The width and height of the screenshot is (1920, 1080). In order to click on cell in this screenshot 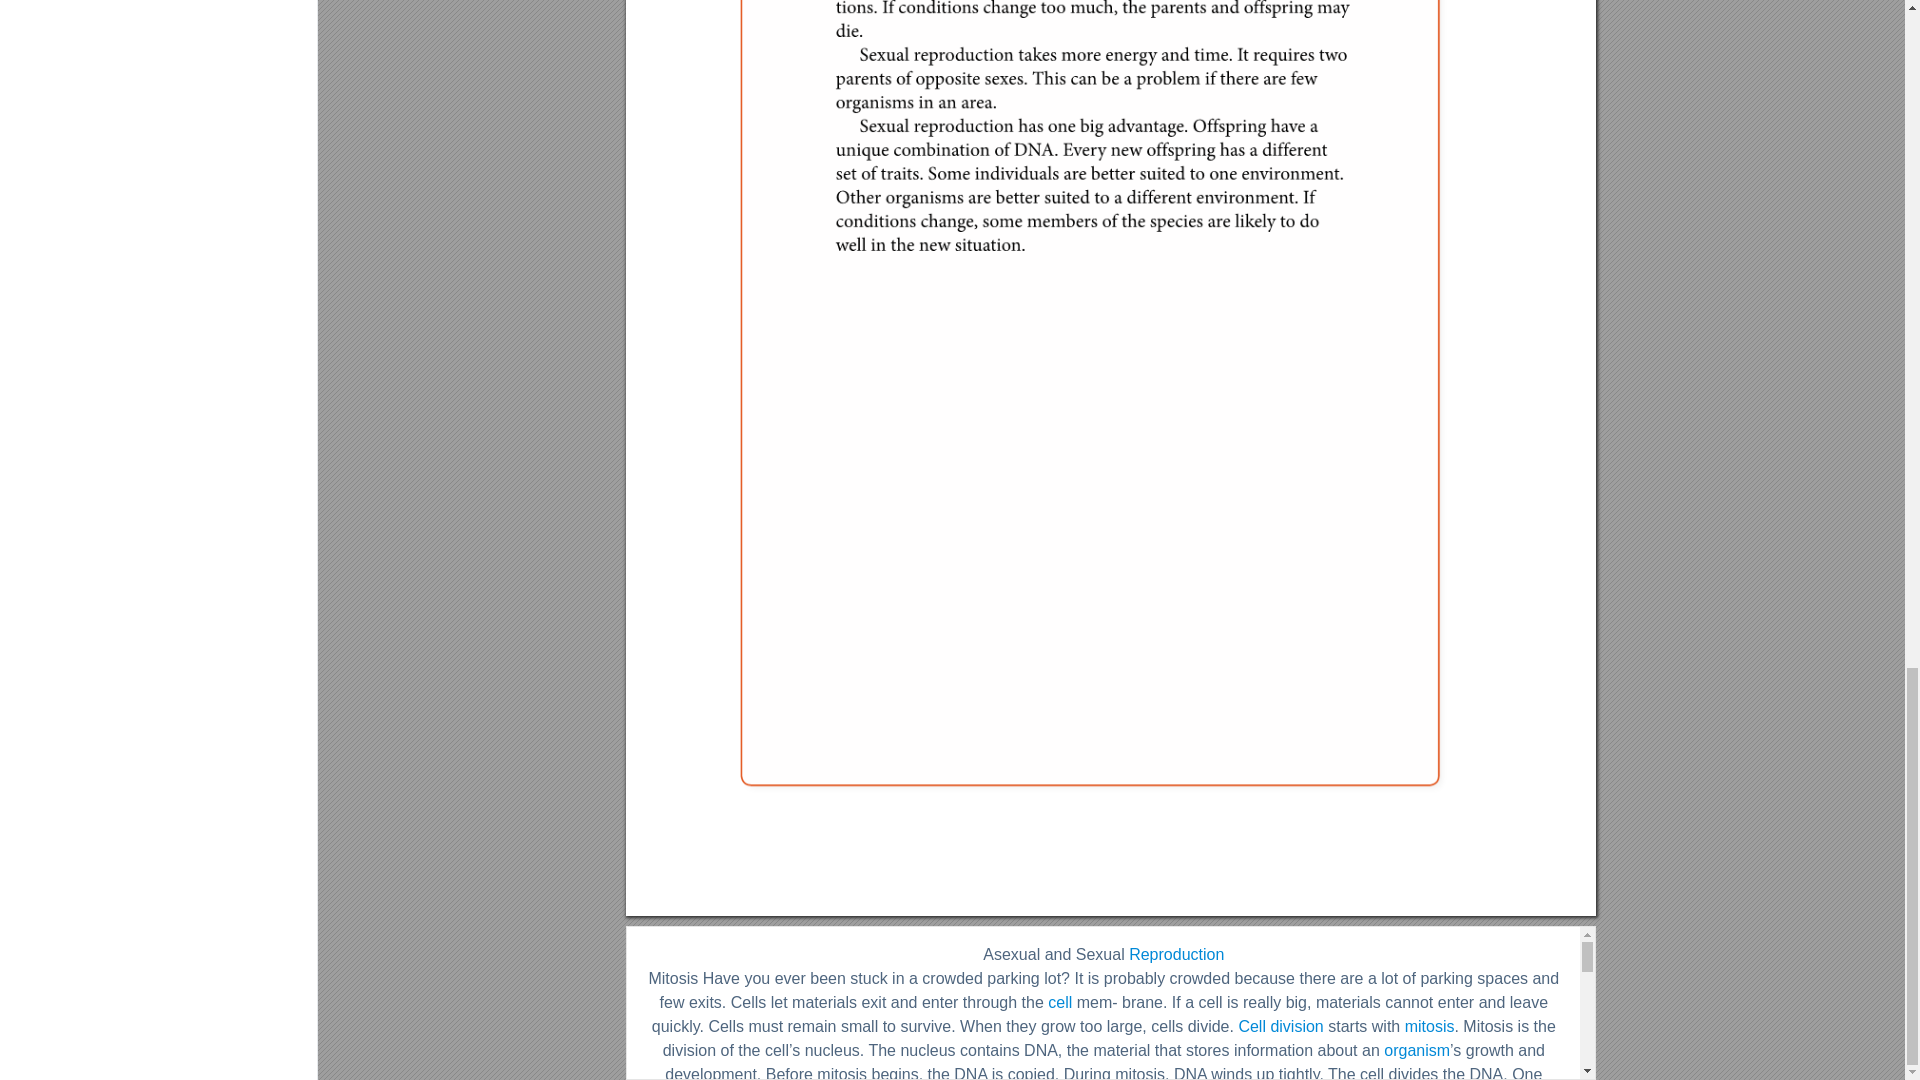, I will do `click(1060, 1002)`.